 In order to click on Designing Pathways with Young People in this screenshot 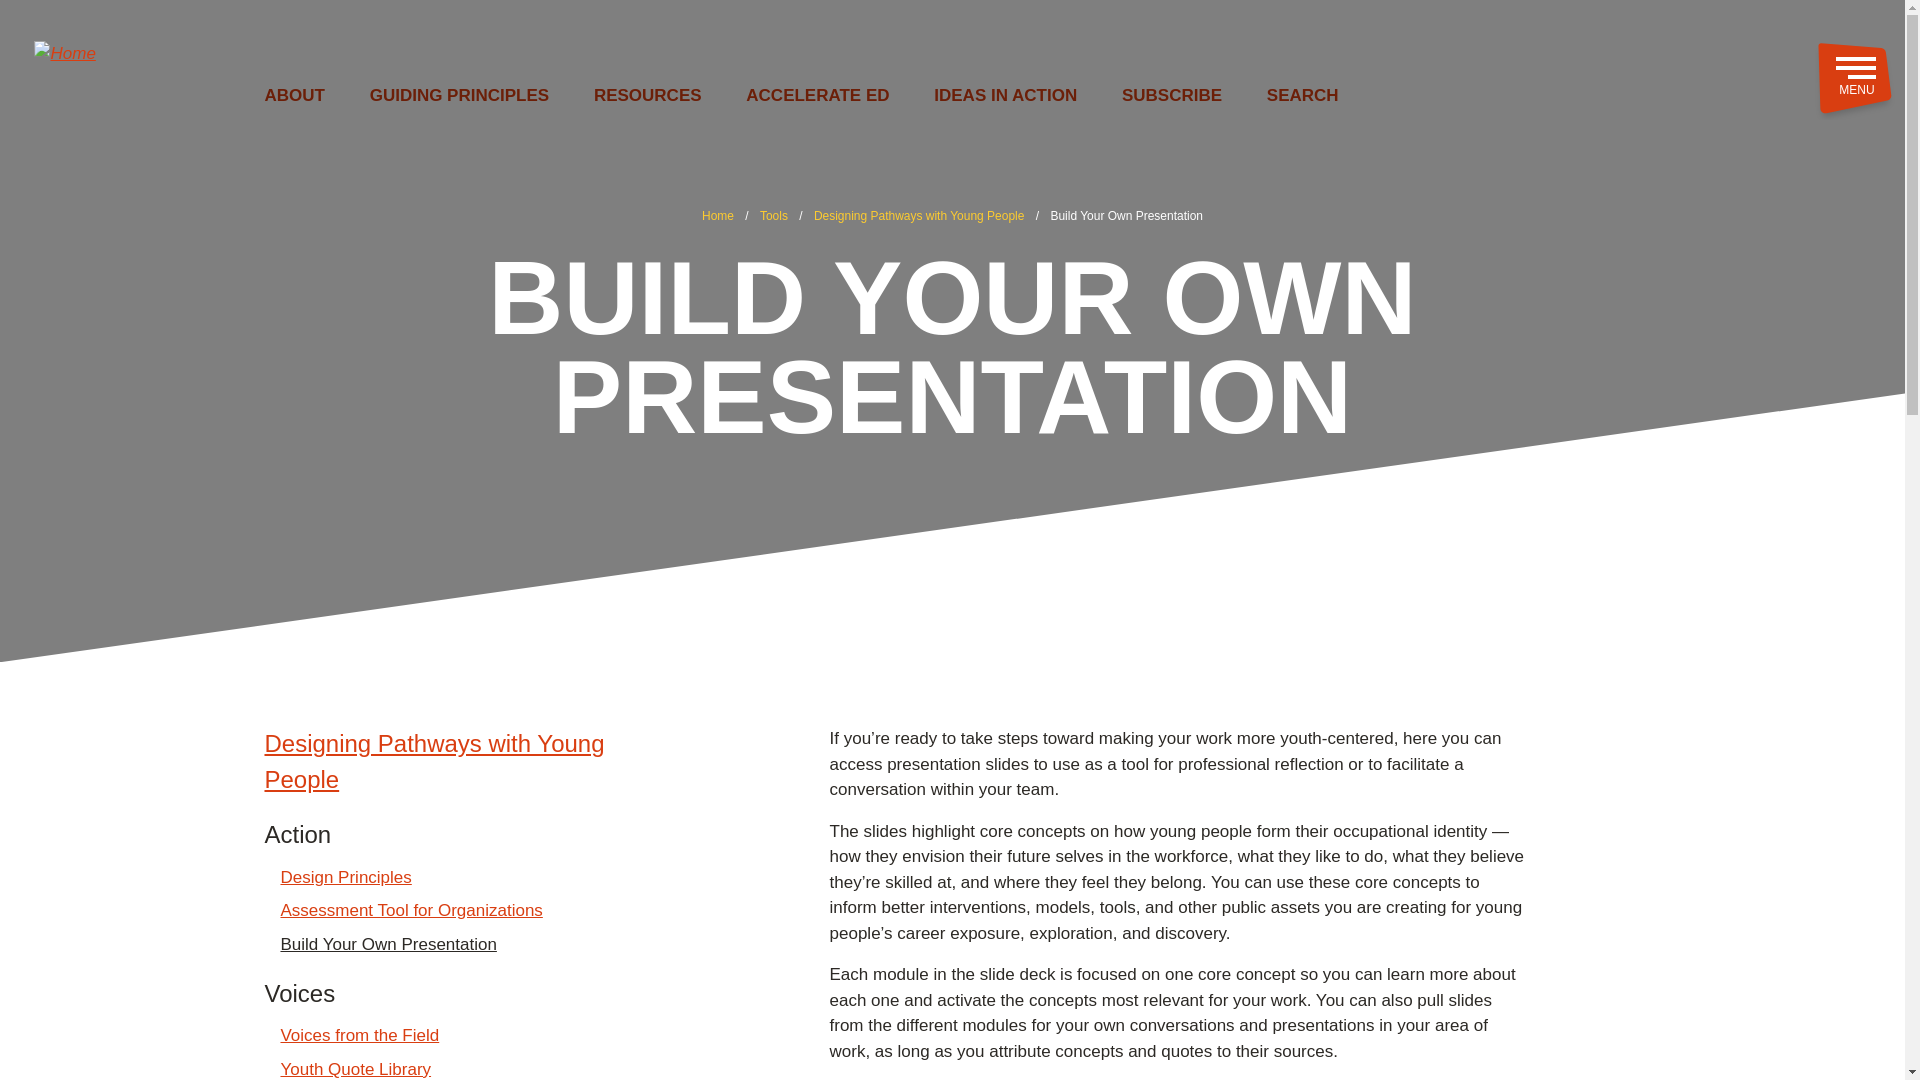, I will do `click(464, 762)`.